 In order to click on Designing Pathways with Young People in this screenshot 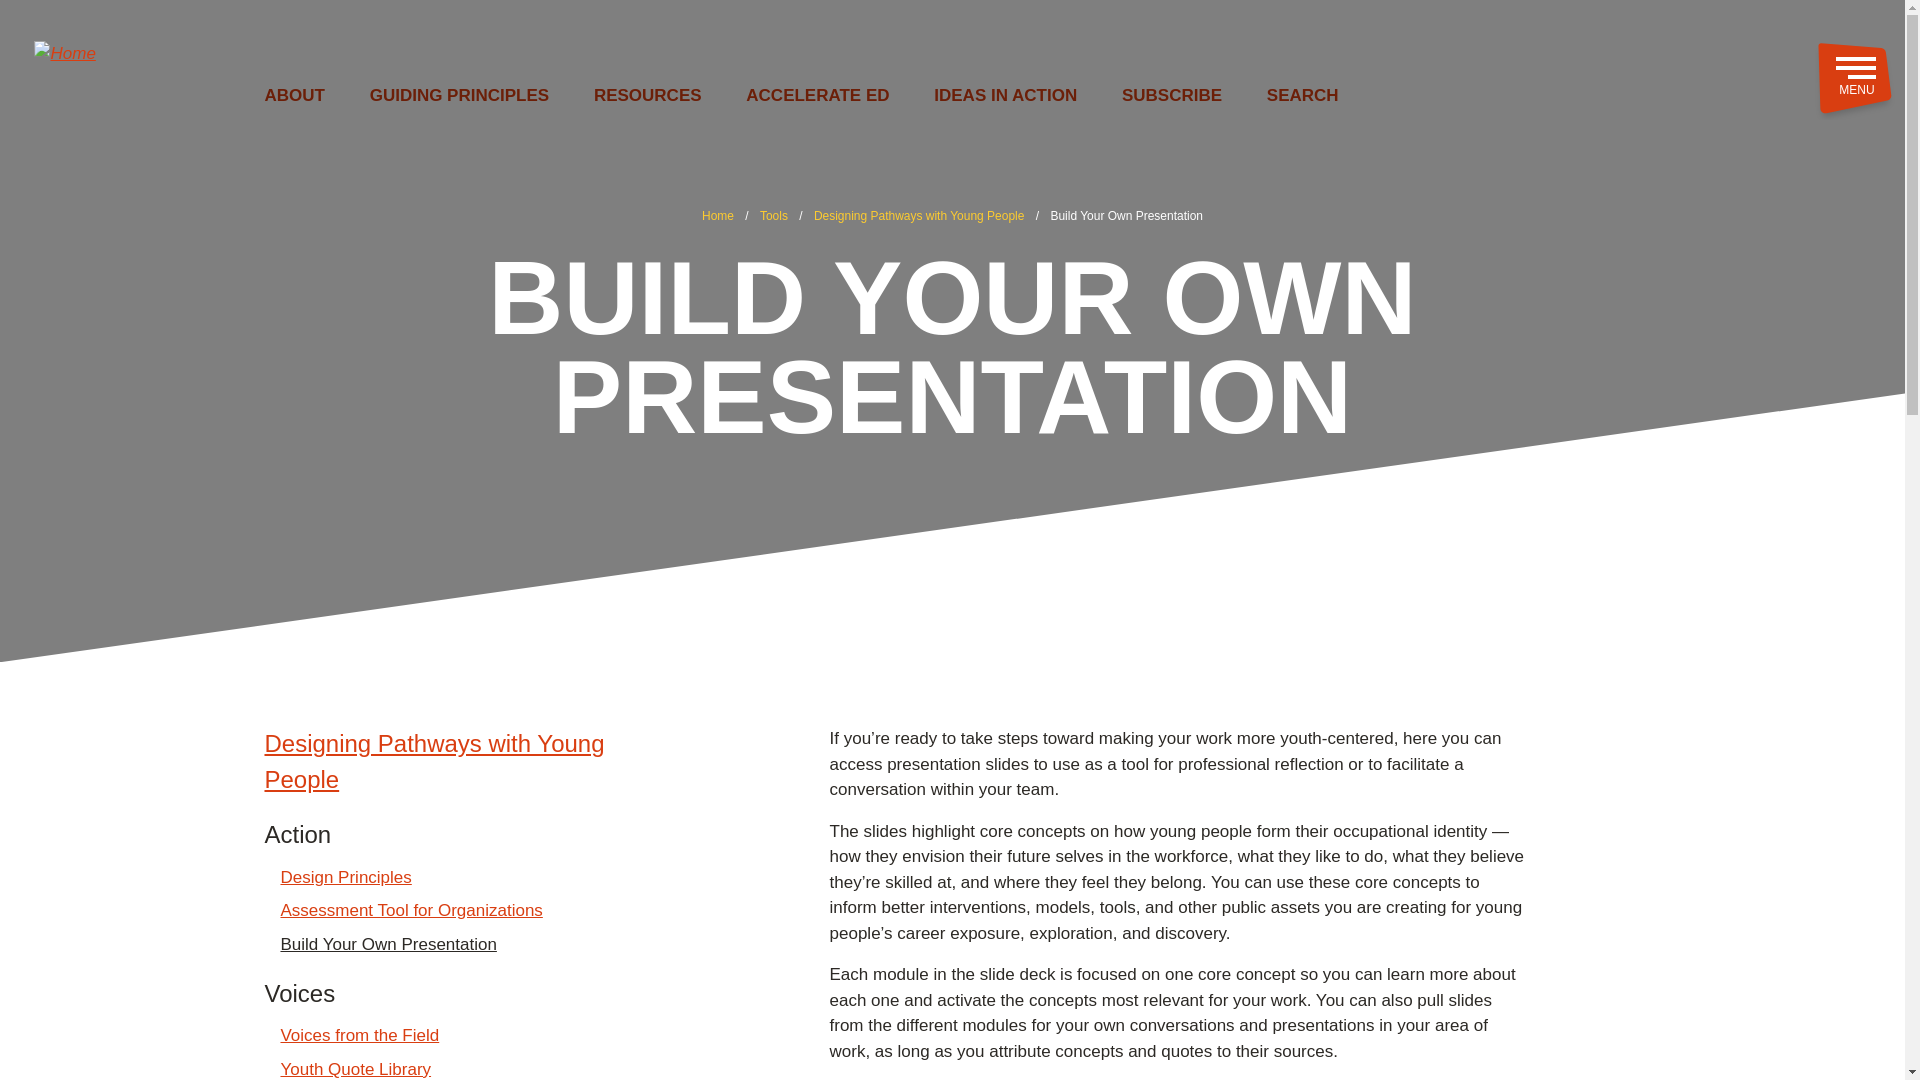, I will do `click(464, 762)`.